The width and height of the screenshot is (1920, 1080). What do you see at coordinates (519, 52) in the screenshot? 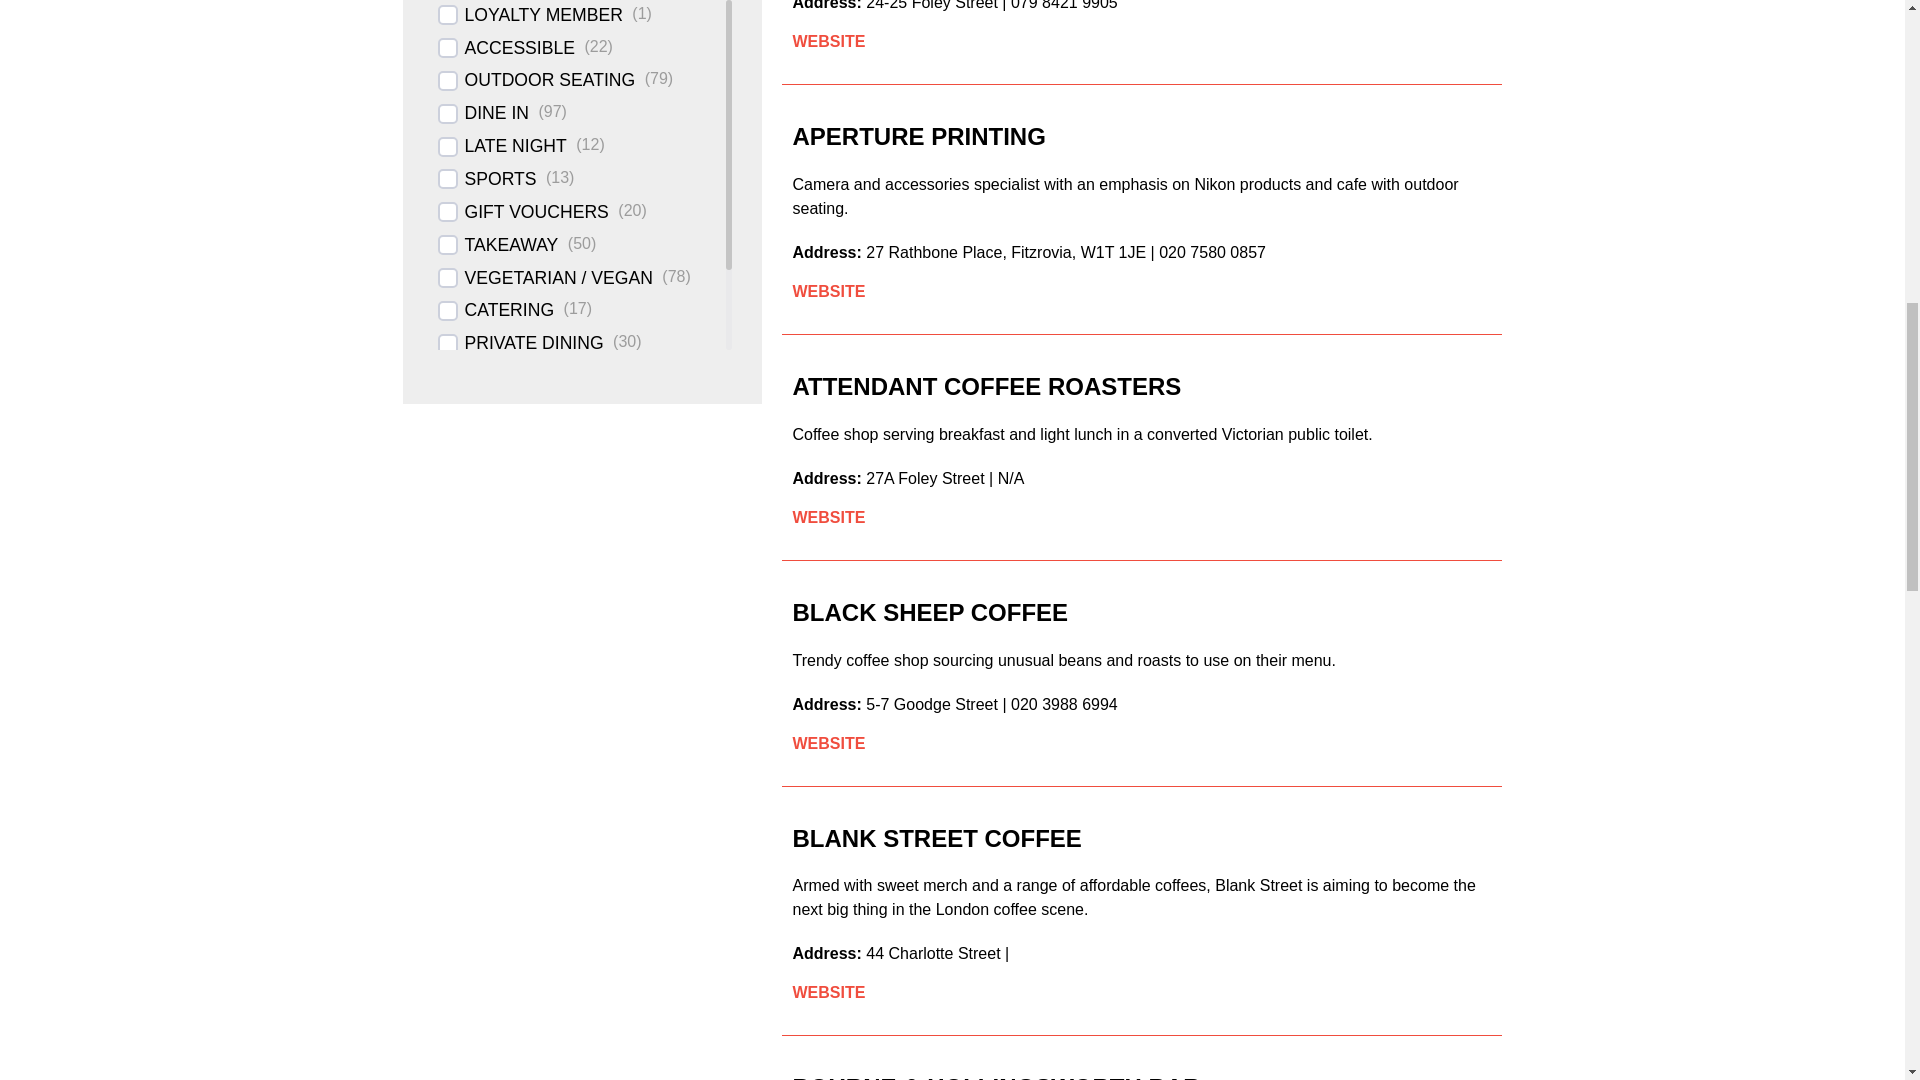
I see `ACCESSIBLE` at bounding box center [519, 52].